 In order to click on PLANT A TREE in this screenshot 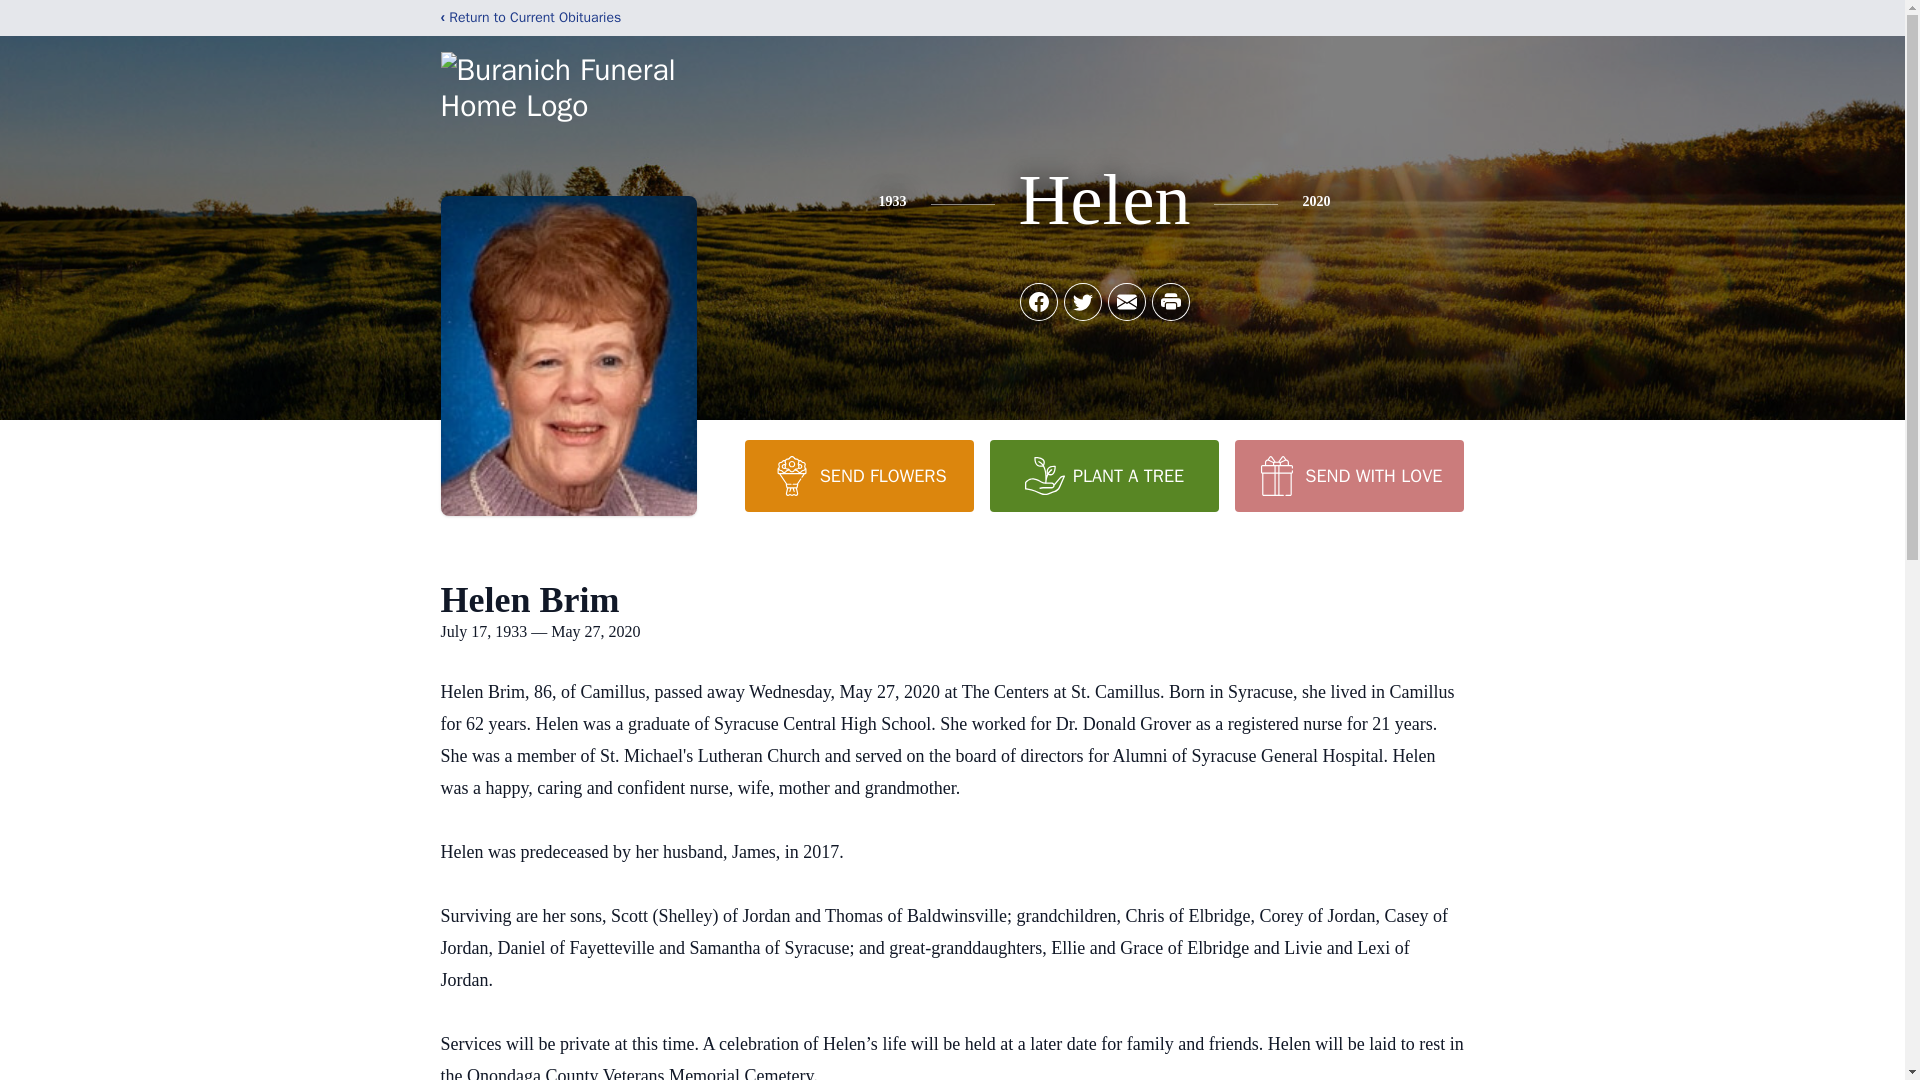, I will do `click(1104, 475)`.